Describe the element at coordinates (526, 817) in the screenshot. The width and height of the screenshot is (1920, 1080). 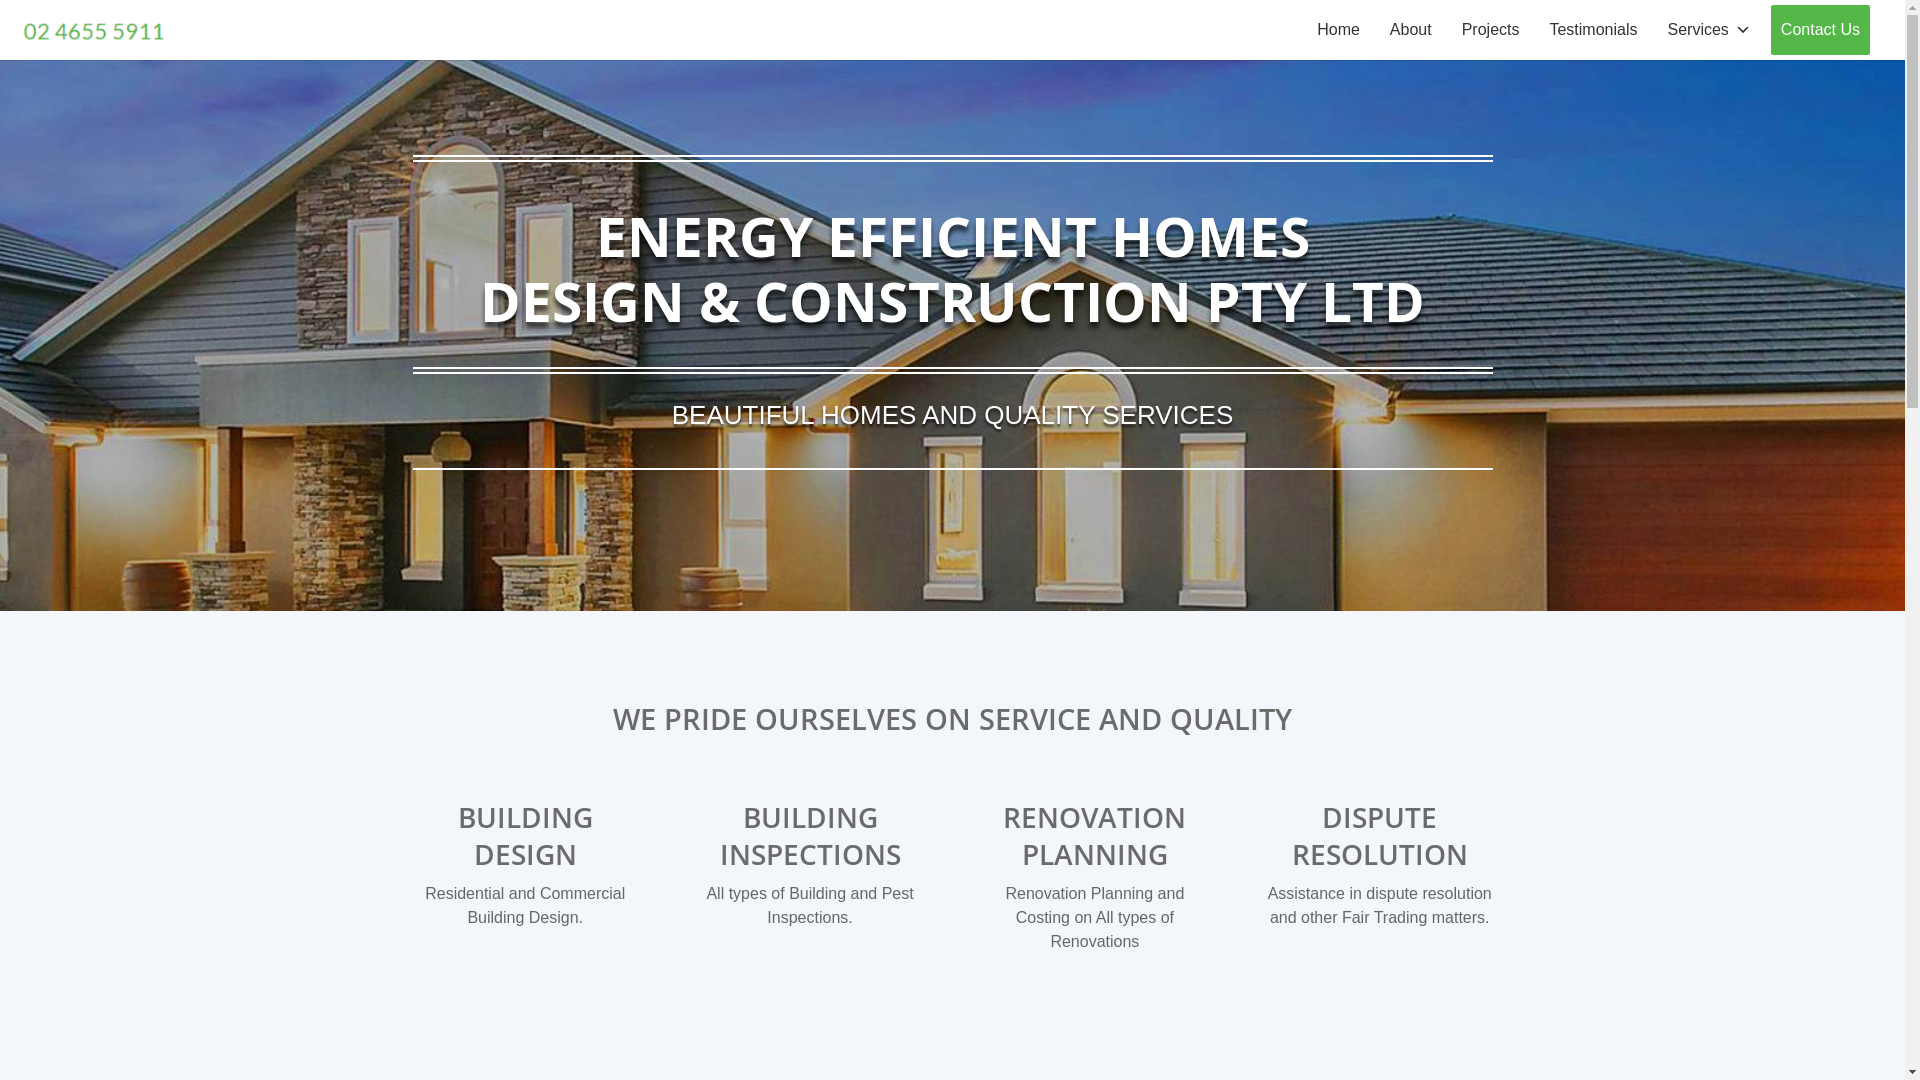
I see `BUILDING` at that location.